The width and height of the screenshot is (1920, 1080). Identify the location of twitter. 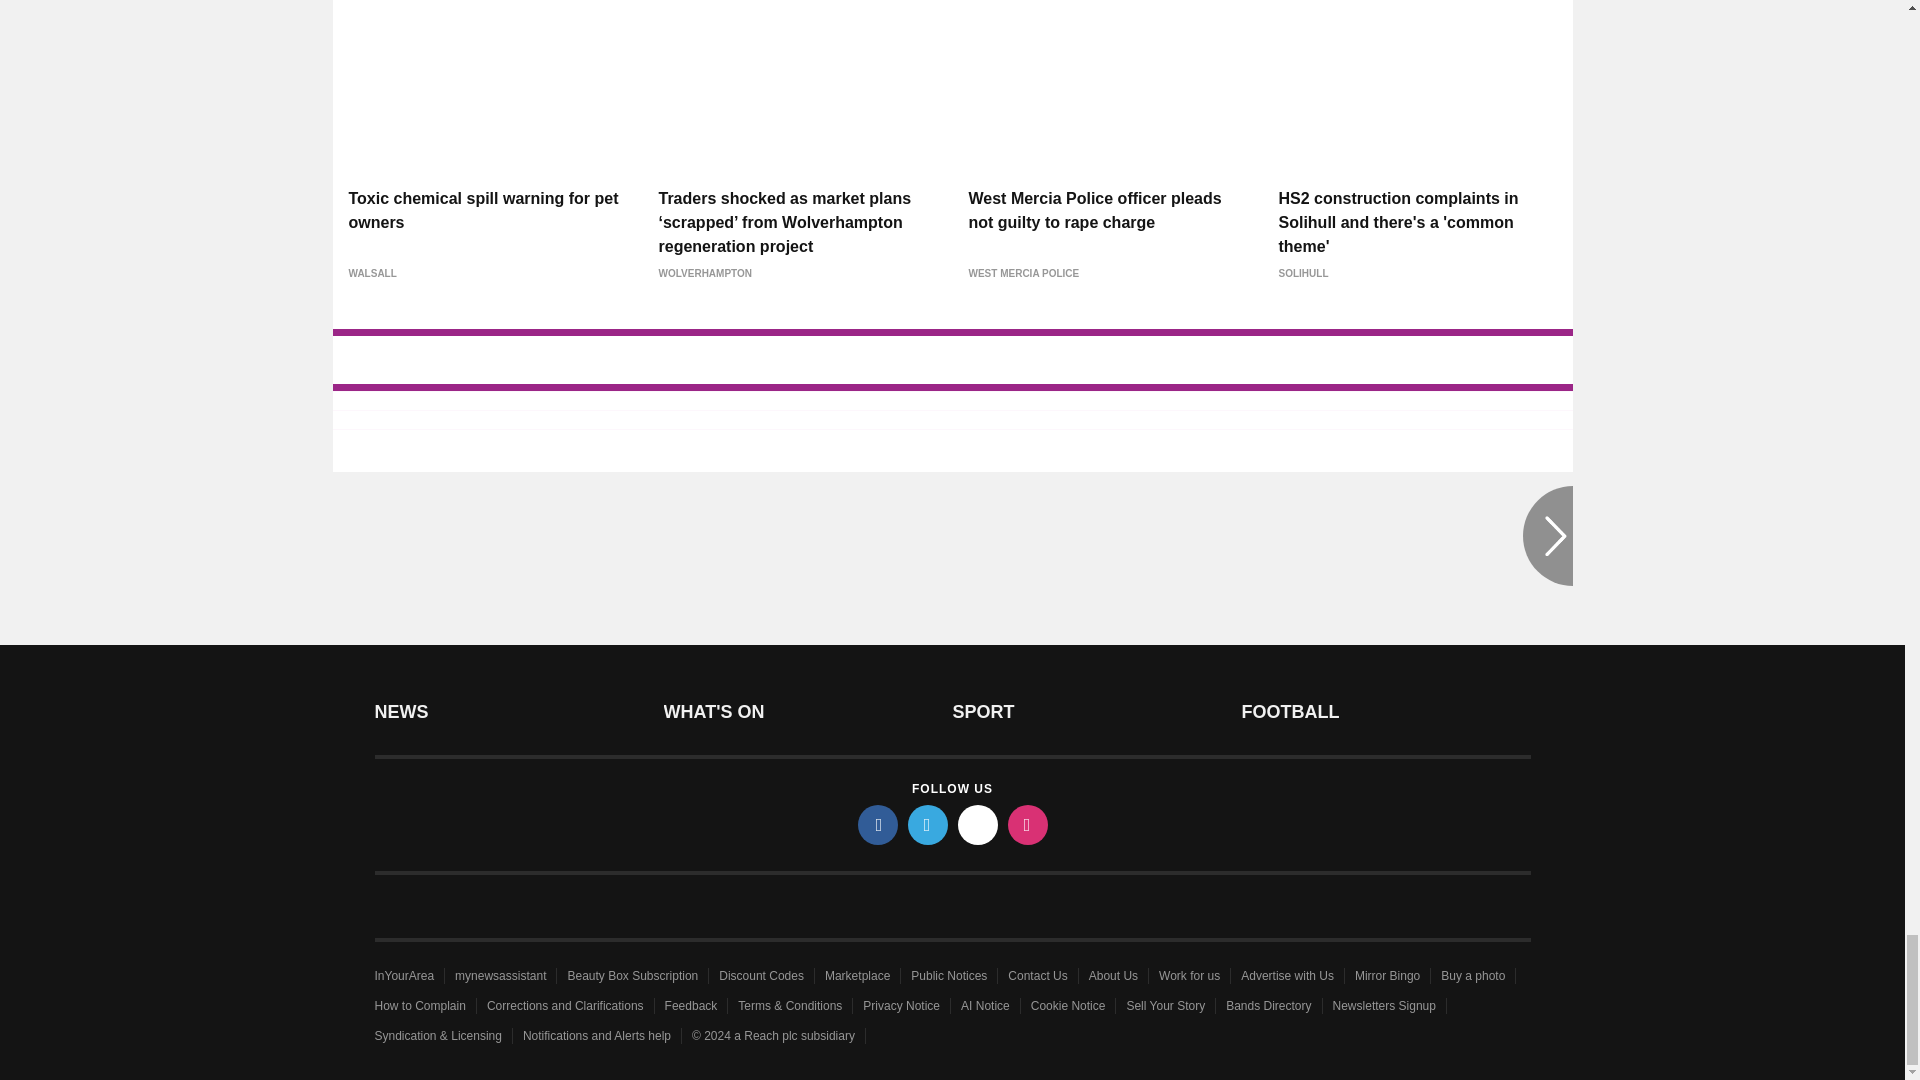
(928, 824).